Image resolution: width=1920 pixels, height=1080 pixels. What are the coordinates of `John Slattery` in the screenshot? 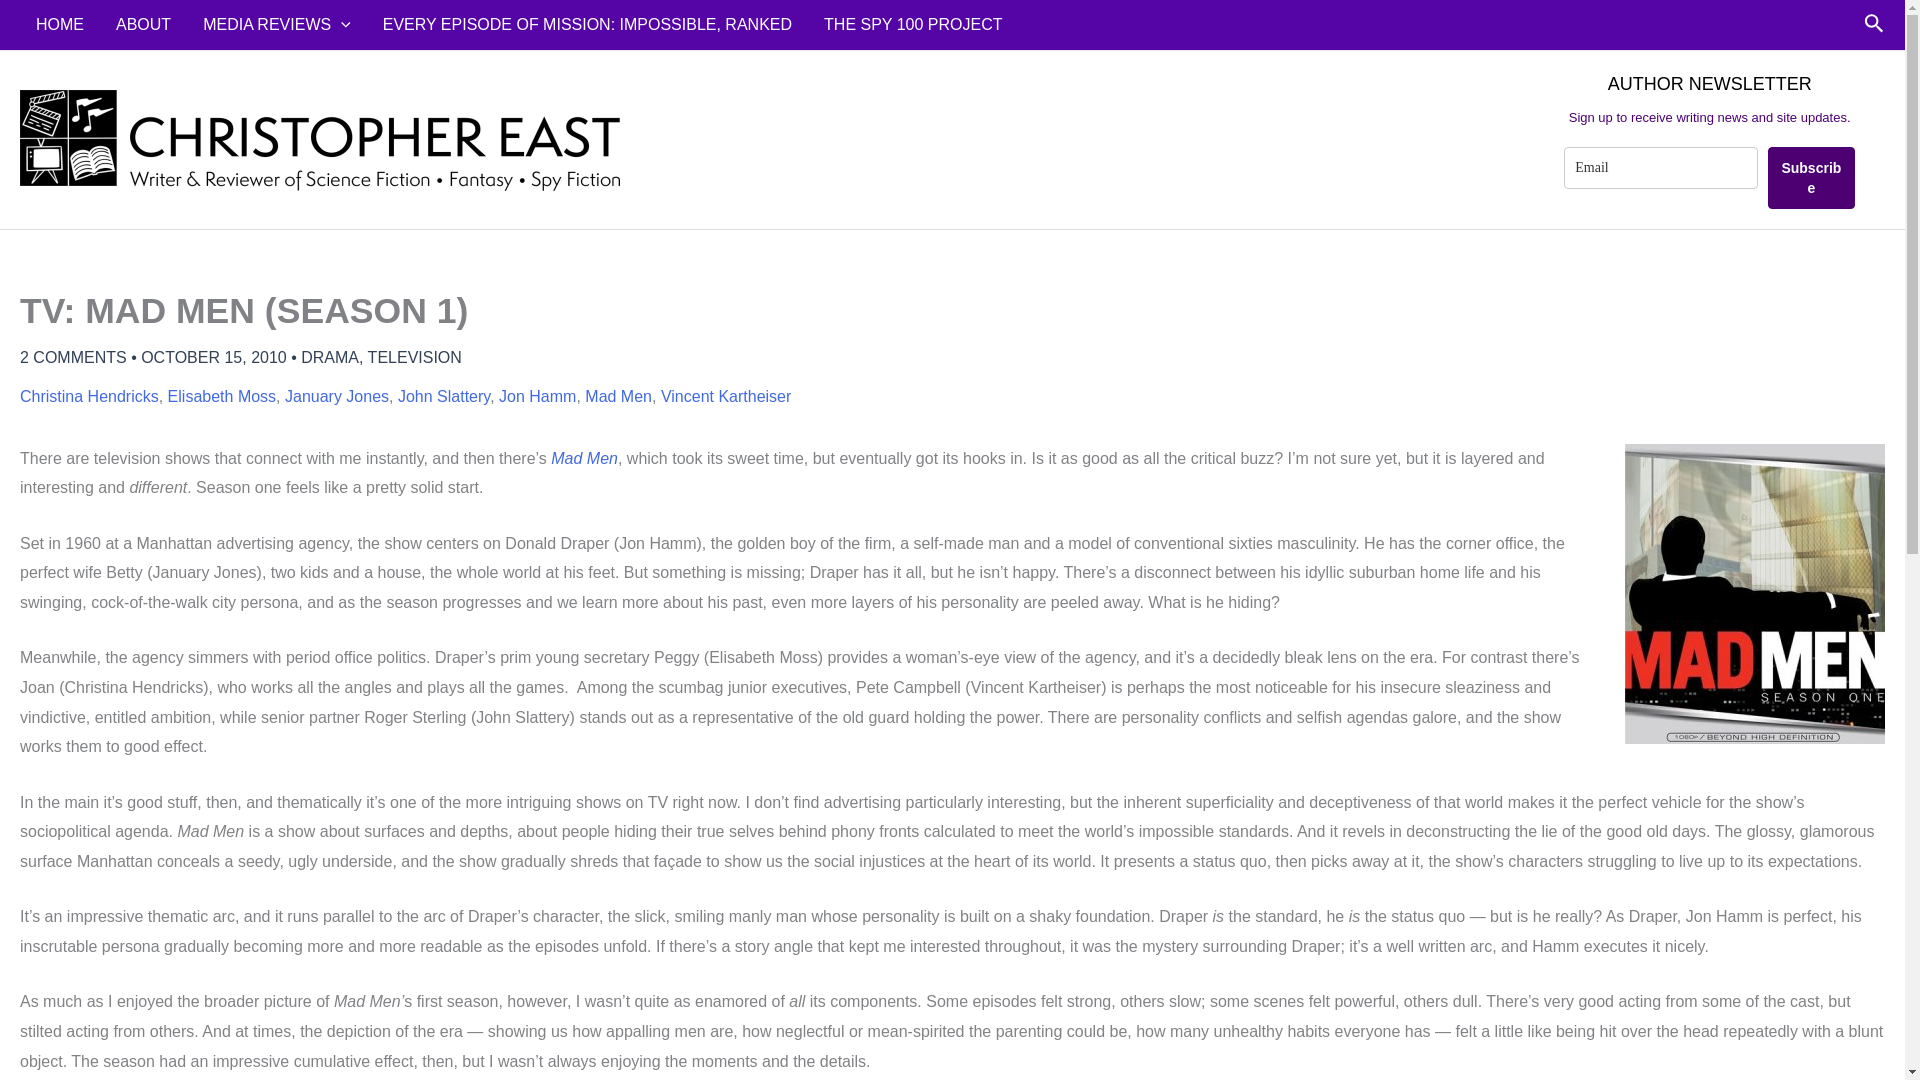 It's located at (443, 396).